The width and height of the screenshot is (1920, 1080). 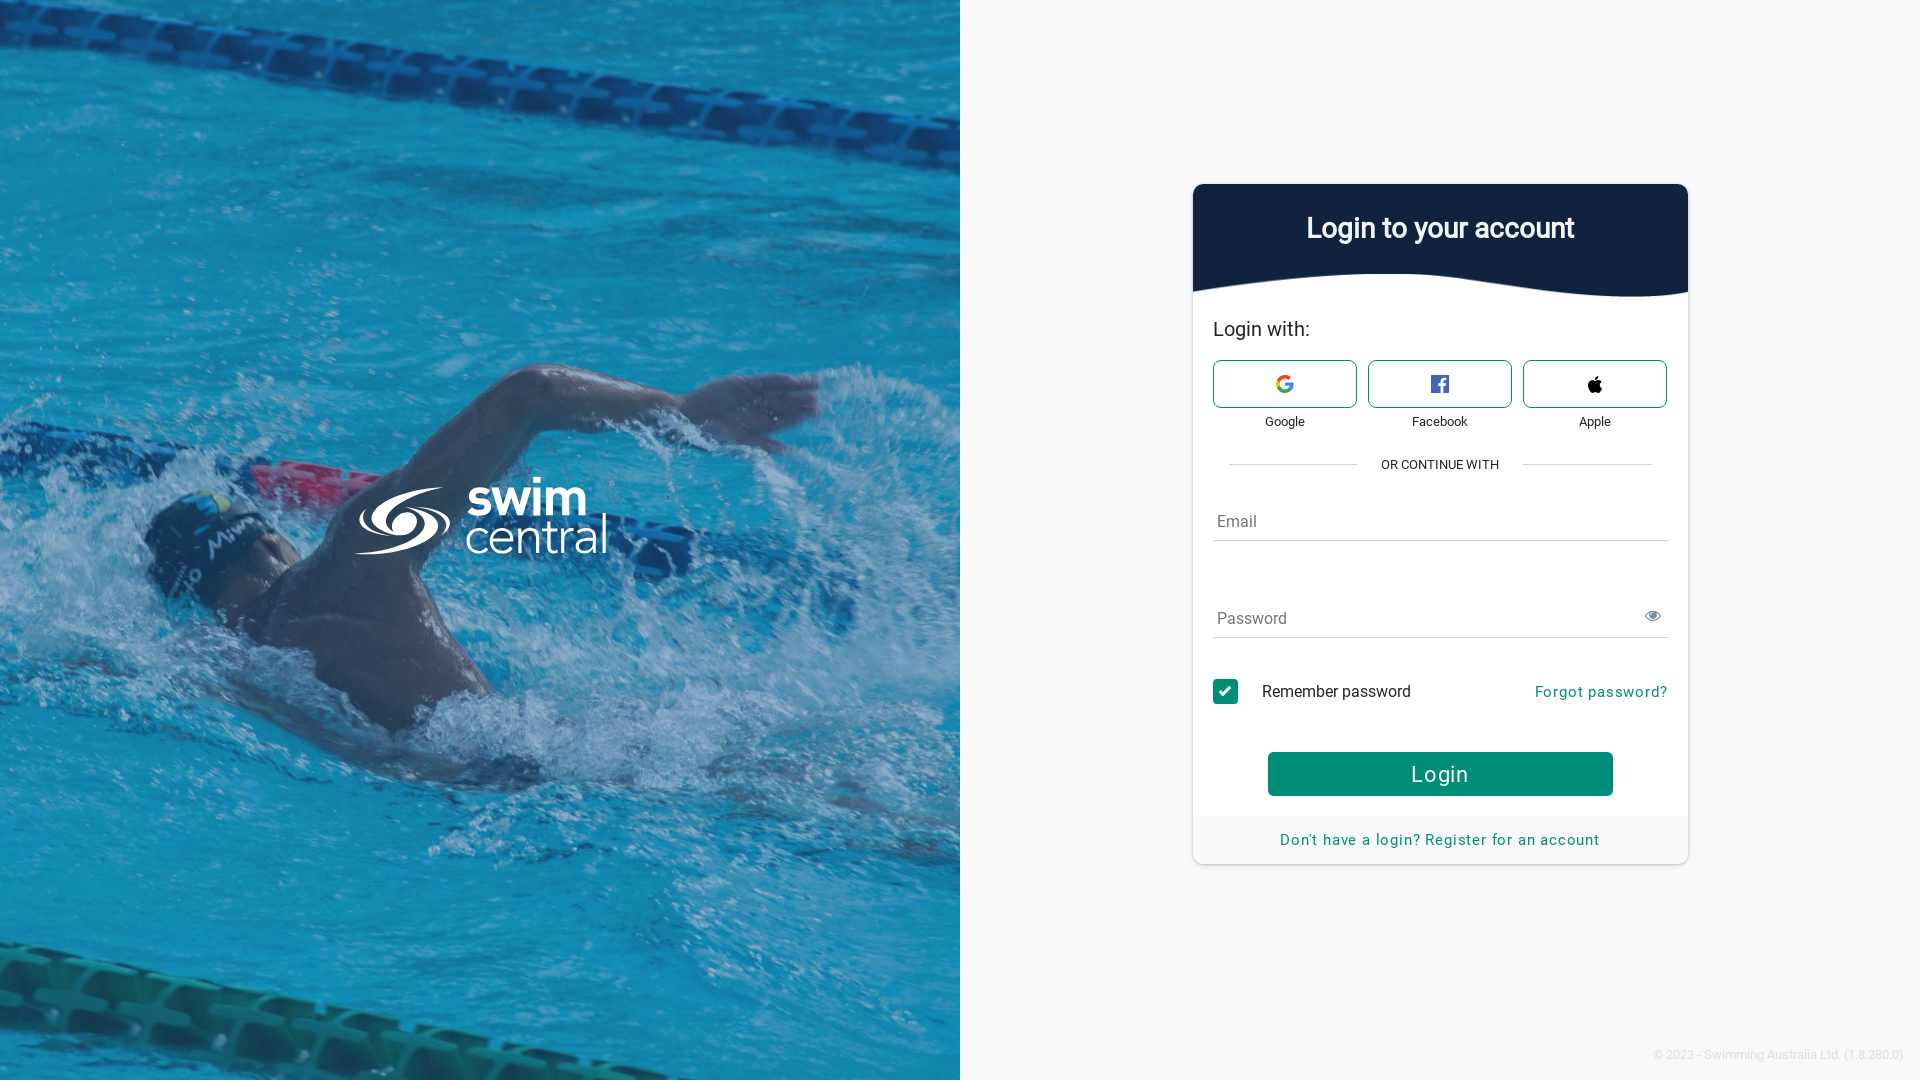 I want to click on Continue with Apple, so click(x=1594, y=384).